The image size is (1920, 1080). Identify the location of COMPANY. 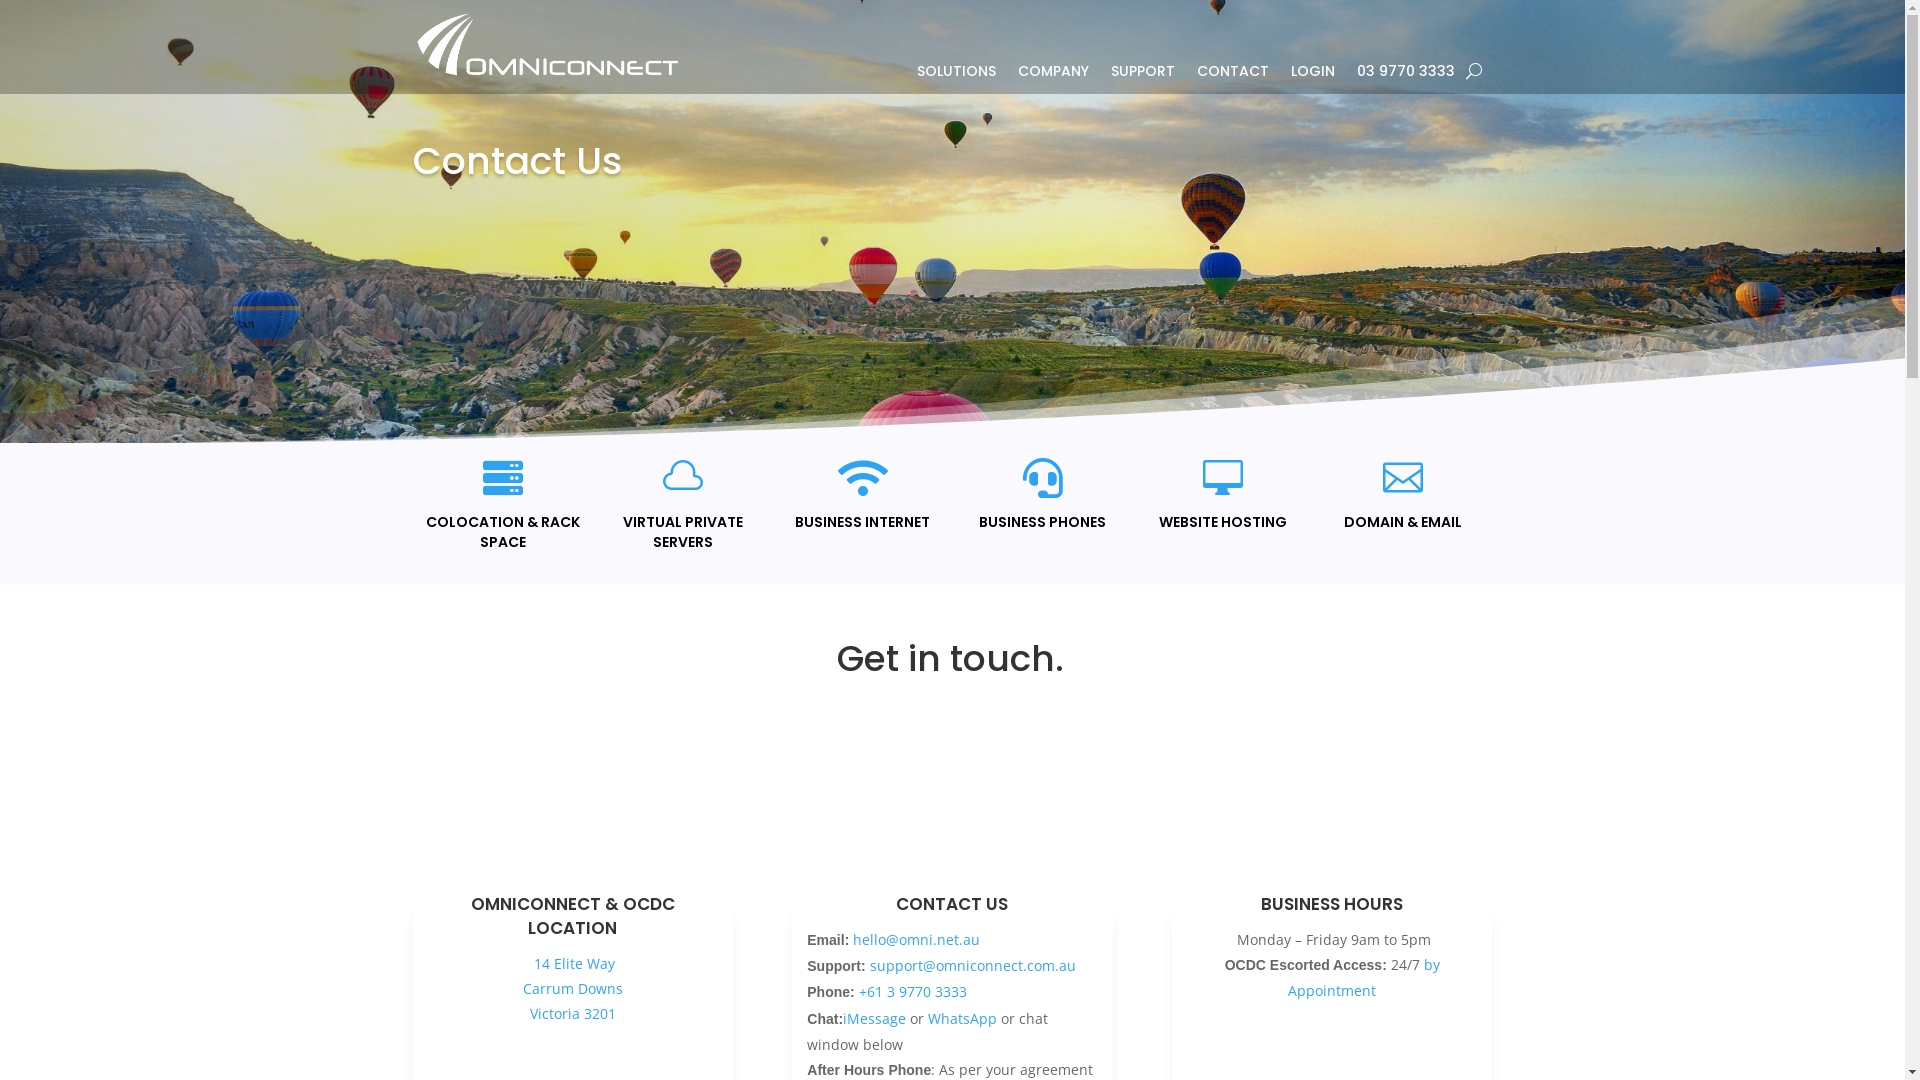
(1053, 75).